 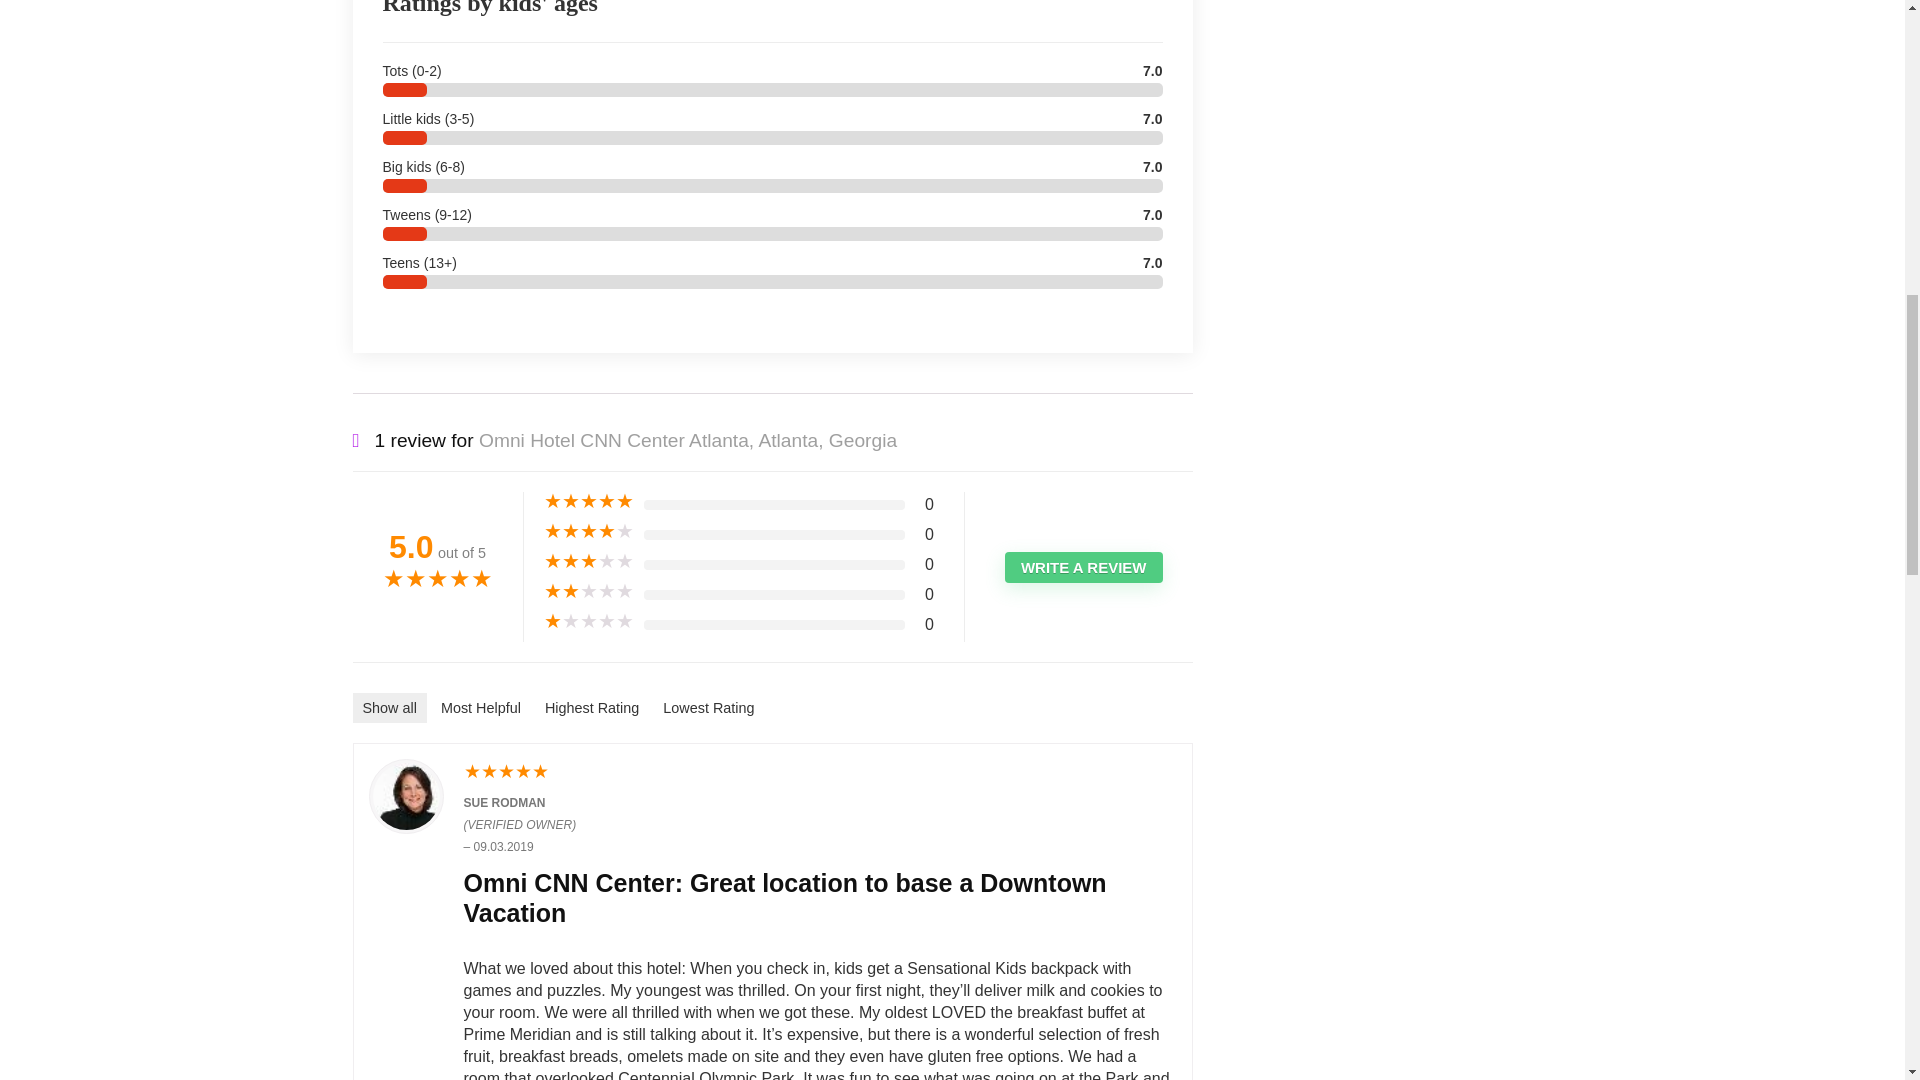 I want to click on WRITE A REVIEW, so click(x=1084, y=567).